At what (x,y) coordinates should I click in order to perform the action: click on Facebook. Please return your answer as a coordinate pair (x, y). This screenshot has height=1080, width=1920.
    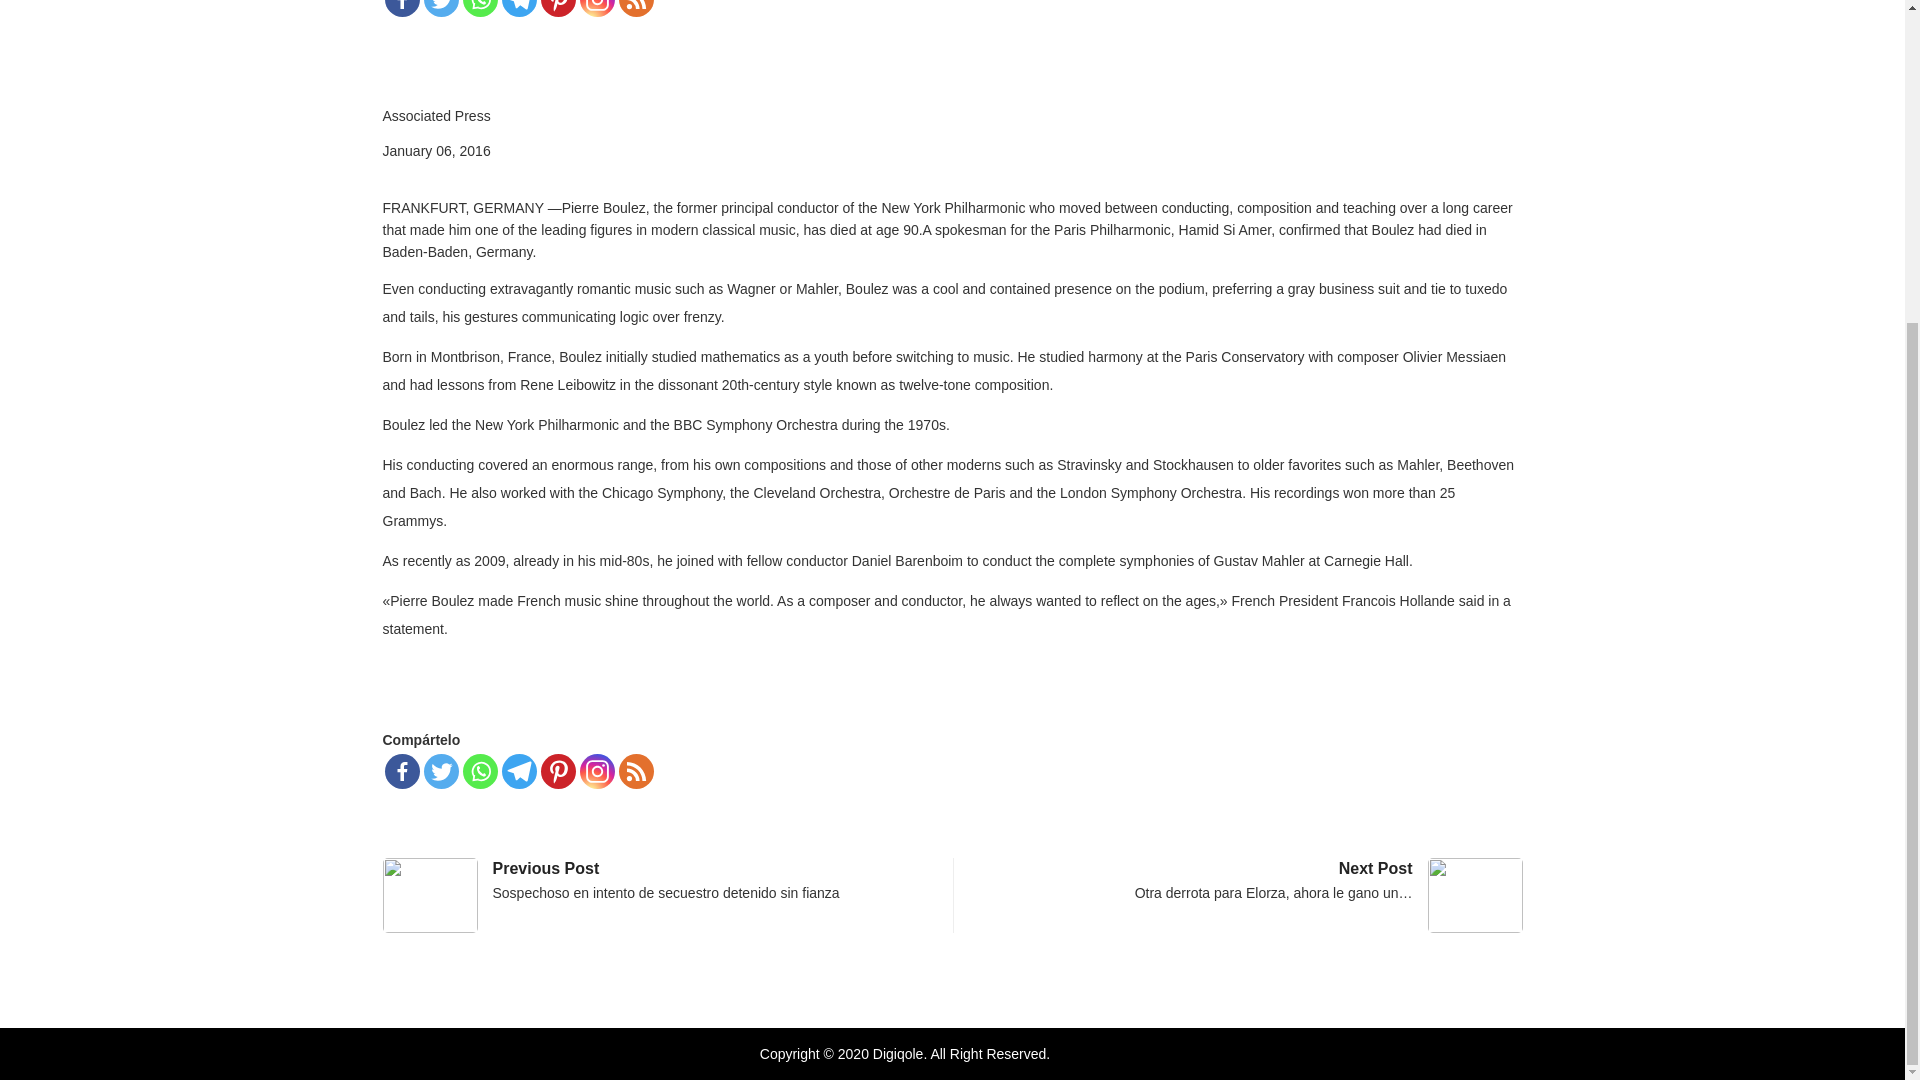
    Looking at the image, I should click on (401, 8).